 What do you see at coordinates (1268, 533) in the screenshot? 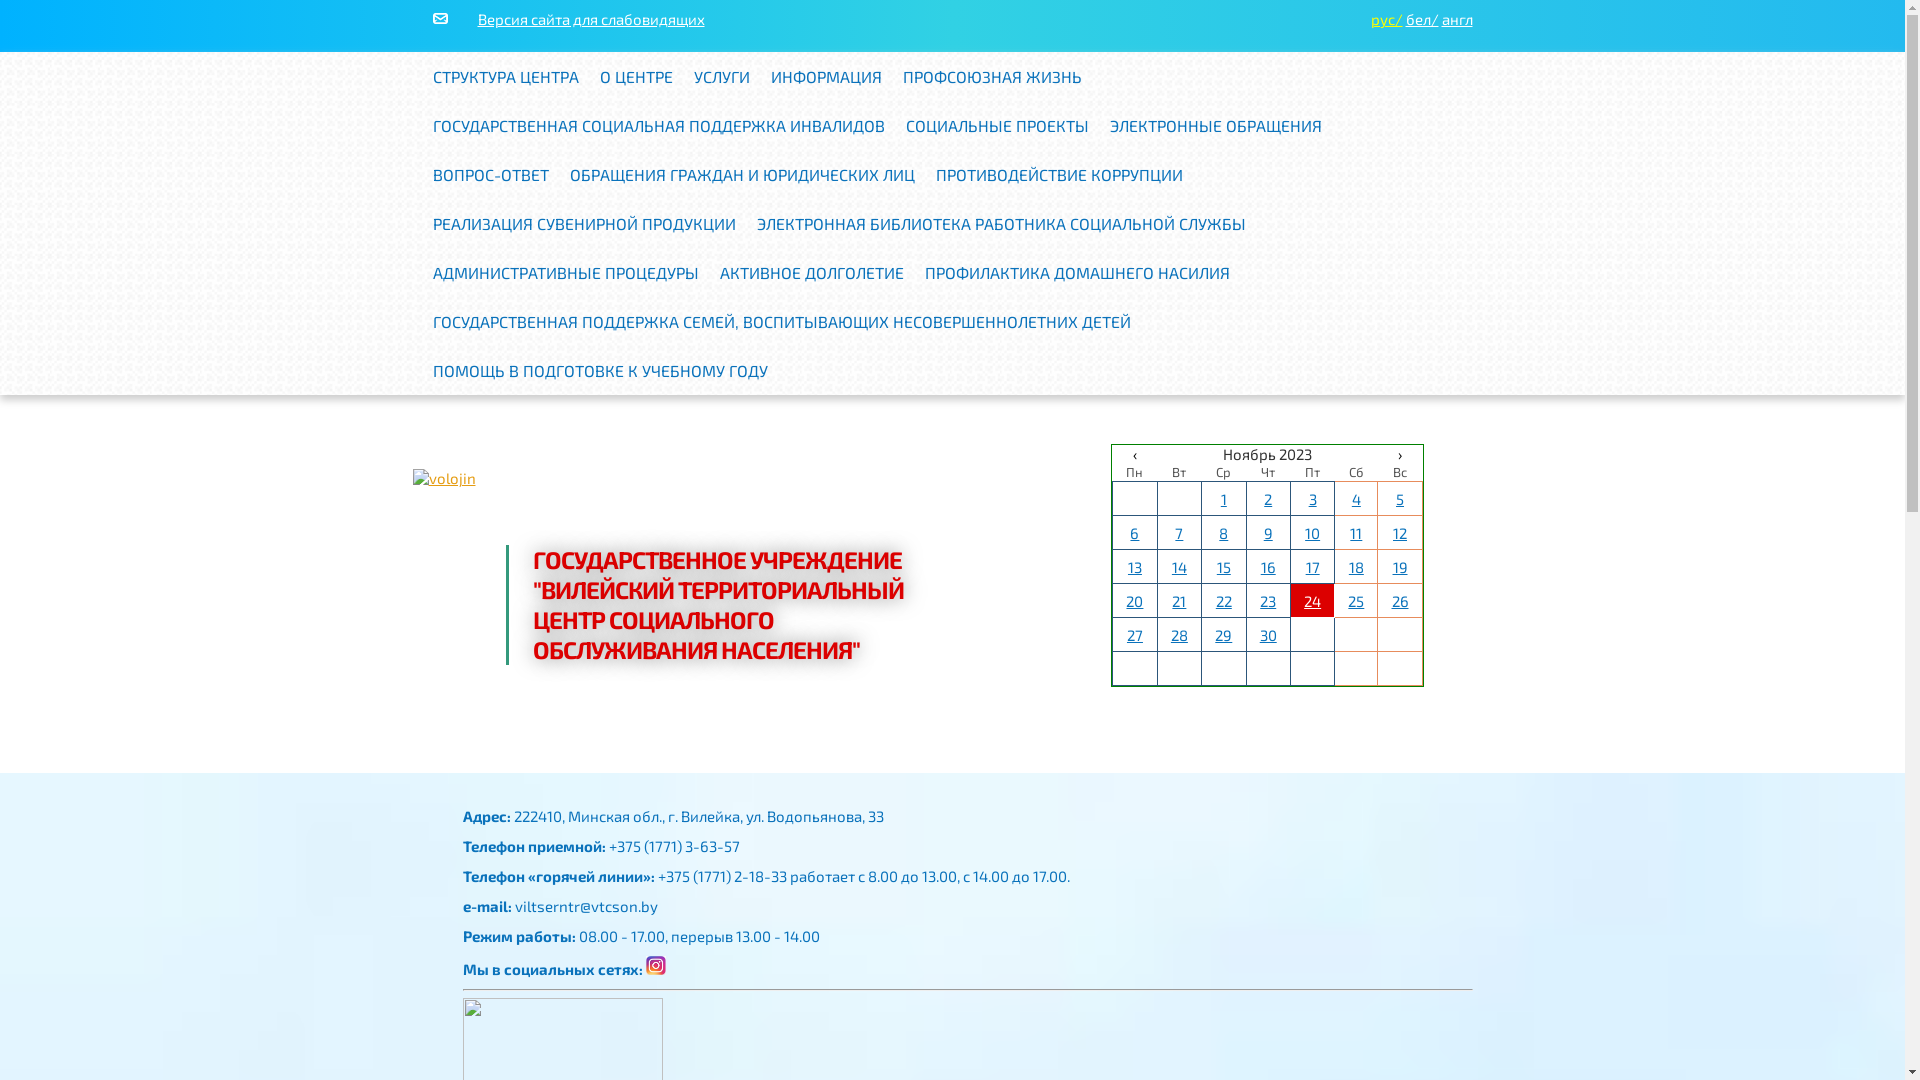
I see `9` at bounding box center [1268, 533].